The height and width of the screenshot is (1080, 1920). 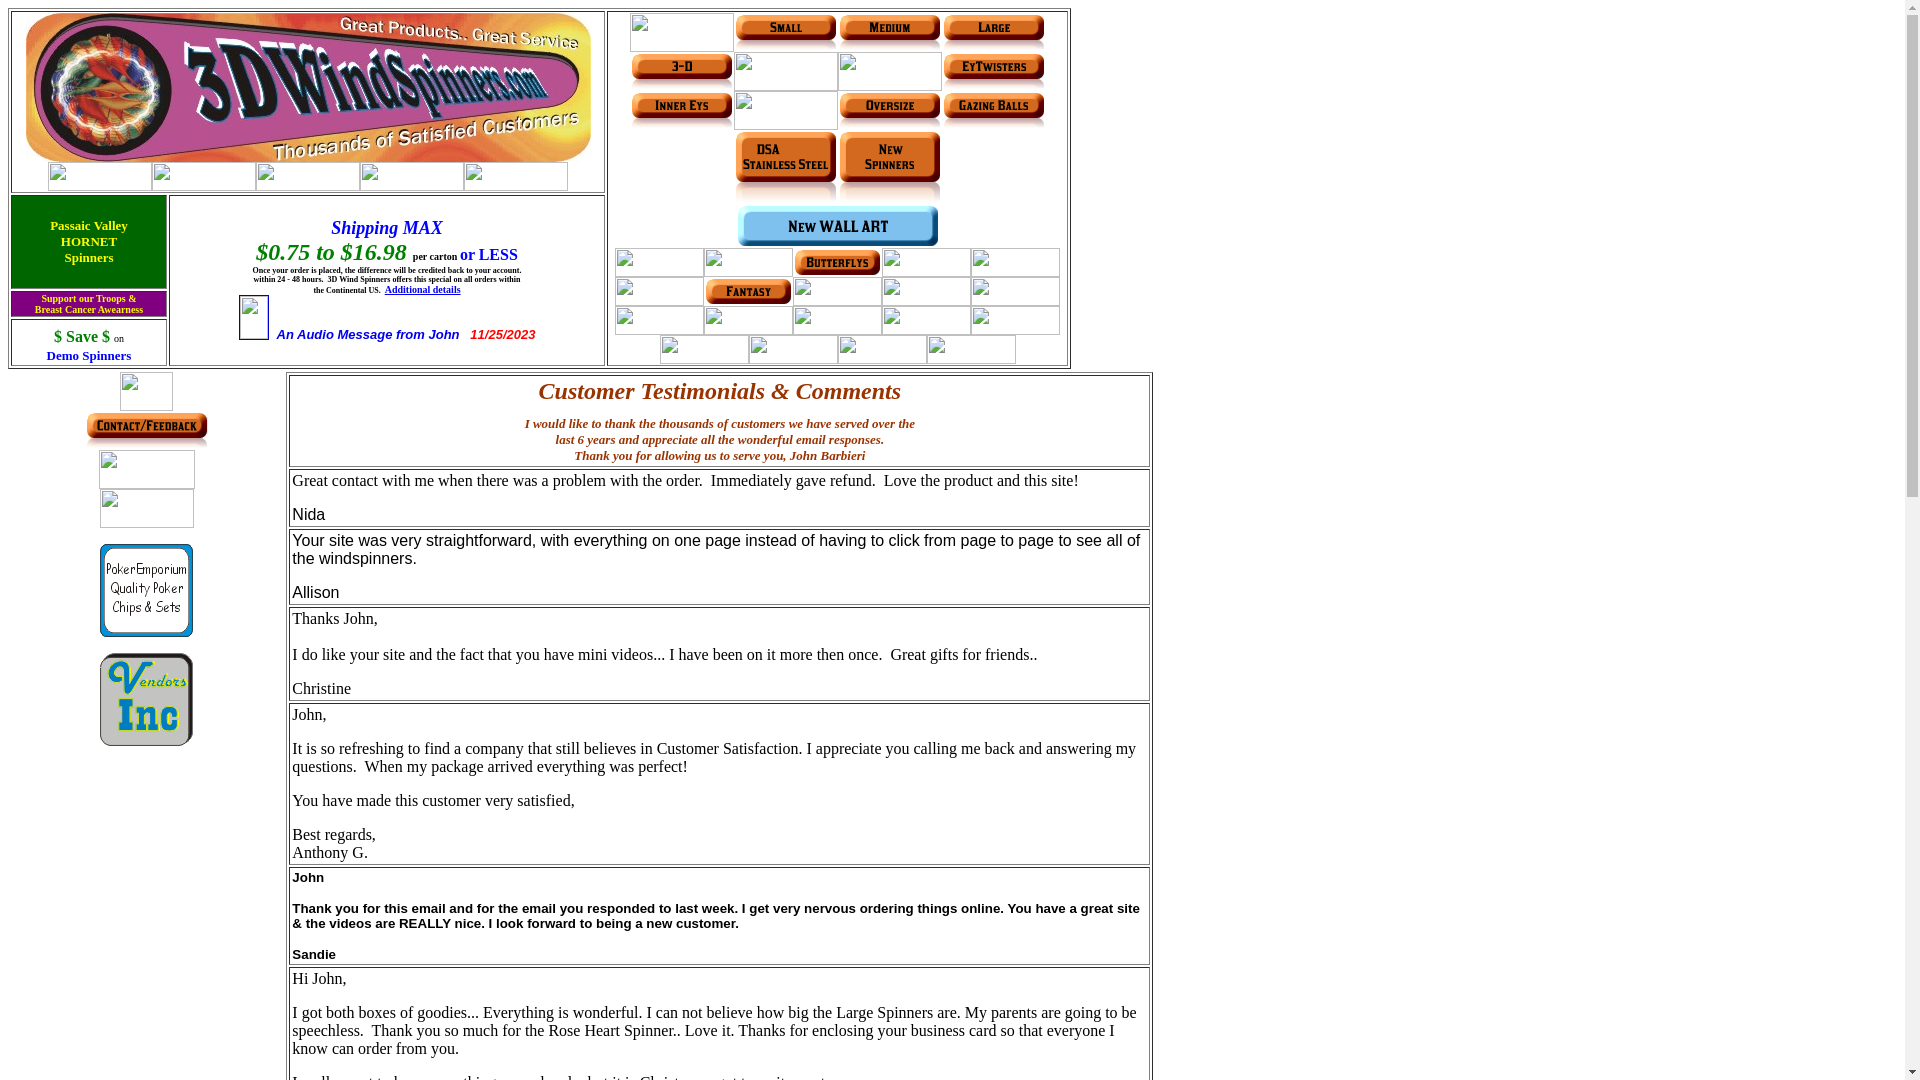 What do you see at coordinates (423, 290) in the screenshot?
I see `Additional details` at bounding box center [423, 290].